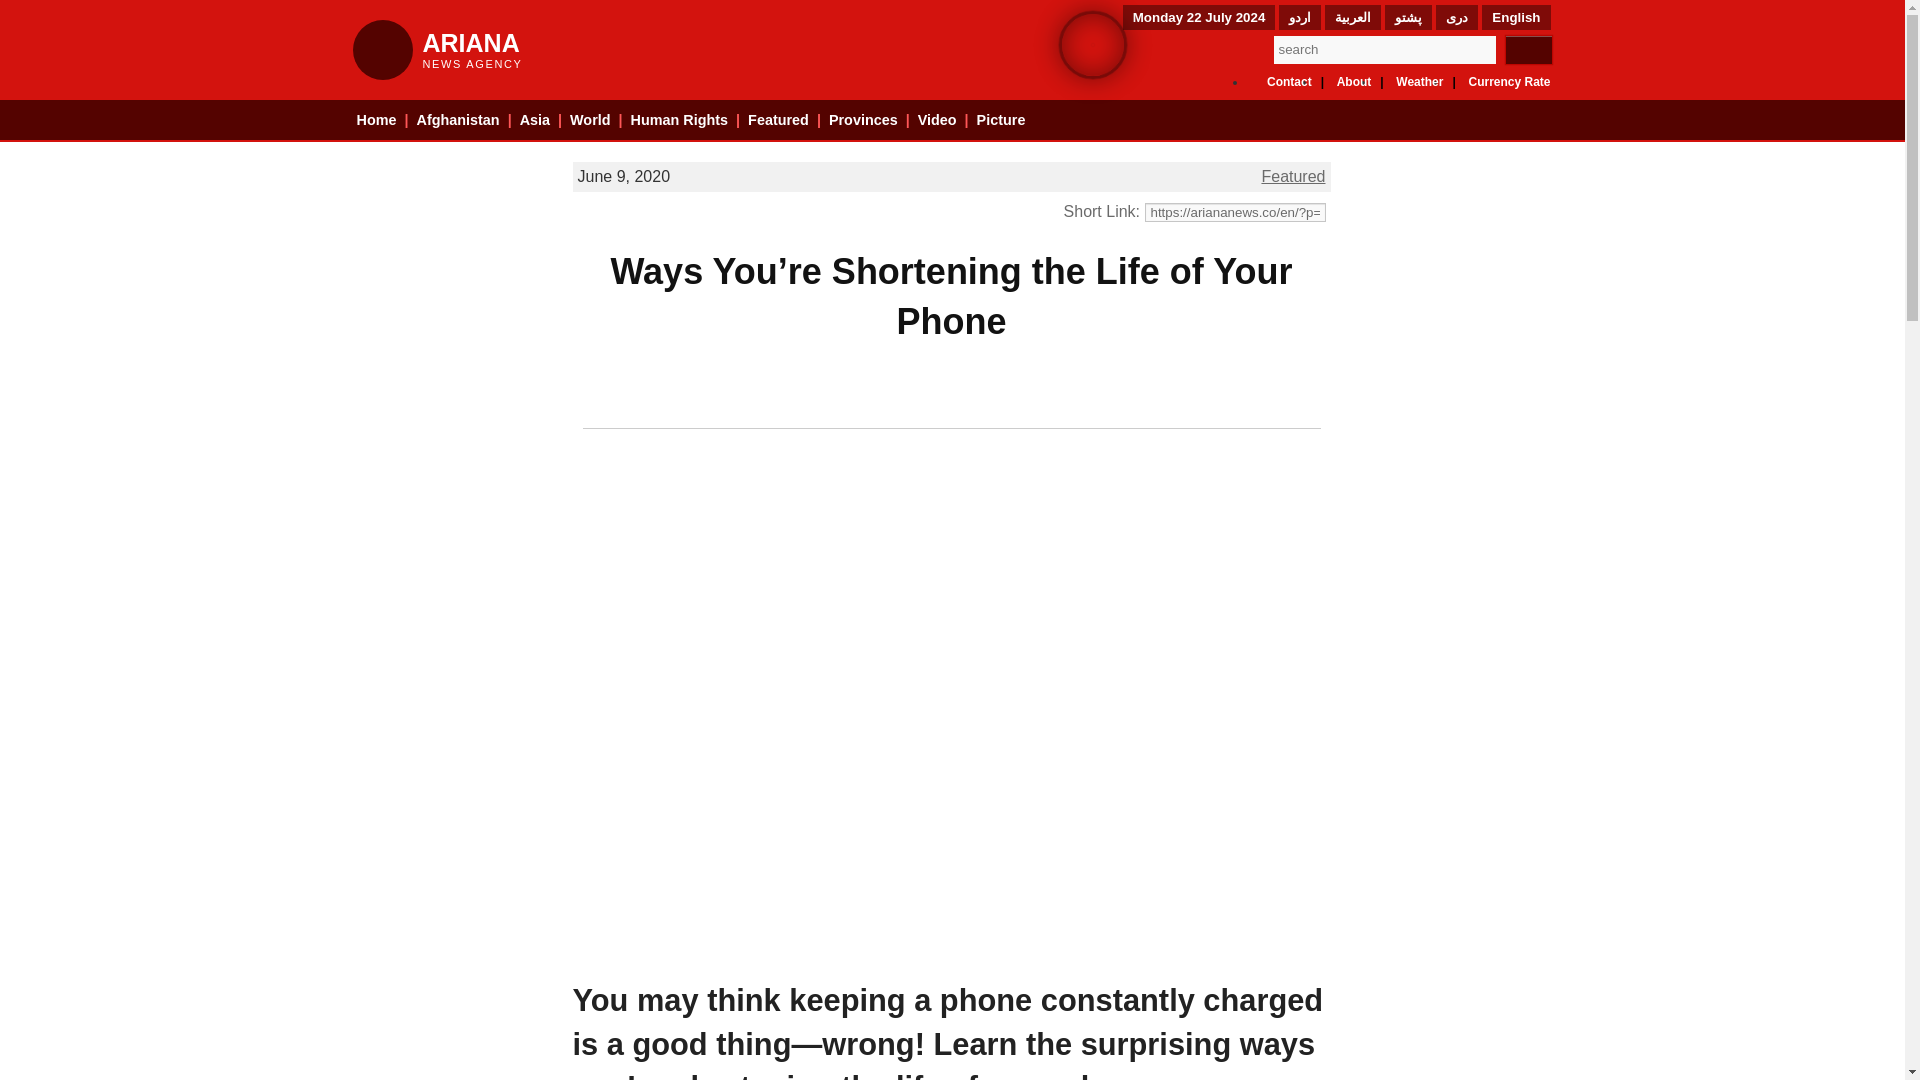 The width and height of the screenshot is (1920, 1080). Describe the element at coordinates (1508, 81) in the screenshot. I see `Currency Rate` at that location.